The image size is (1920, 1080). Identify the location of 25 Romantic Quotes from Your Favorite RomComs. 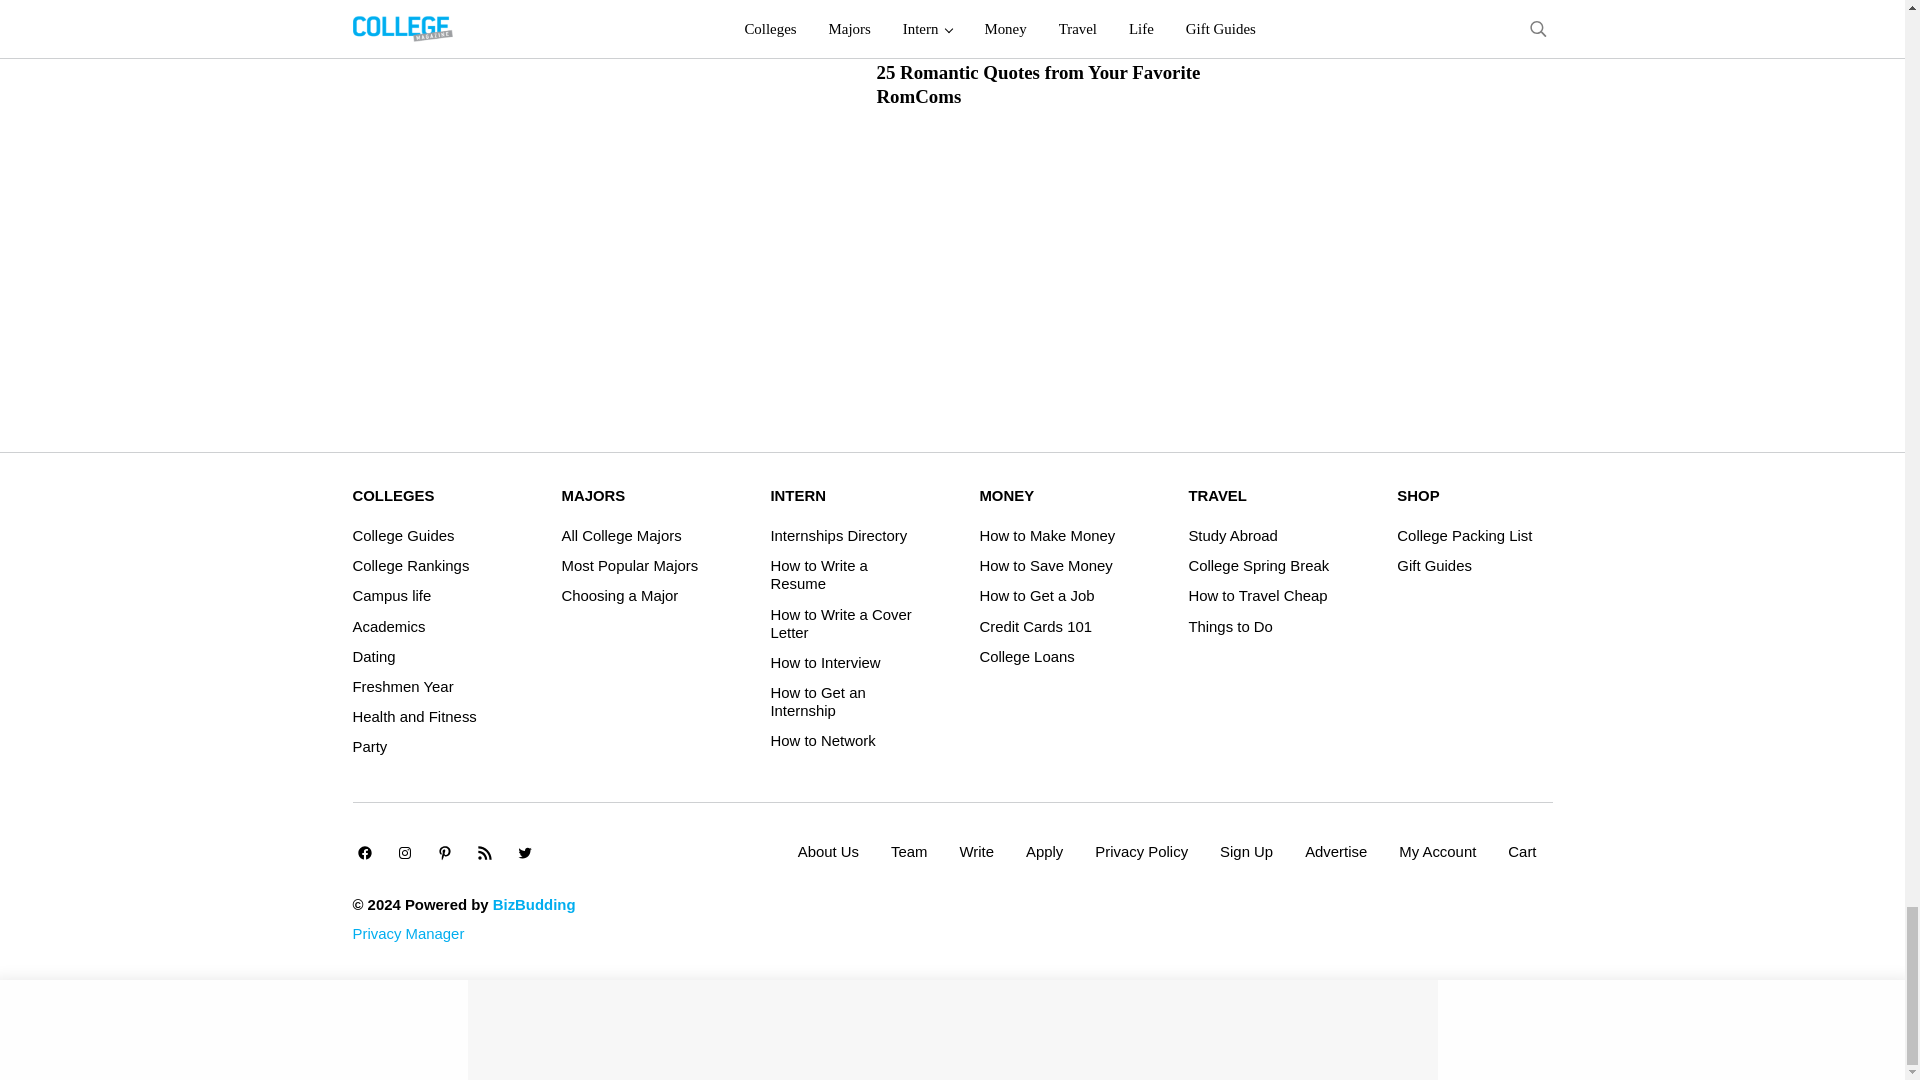
(1063, 84).